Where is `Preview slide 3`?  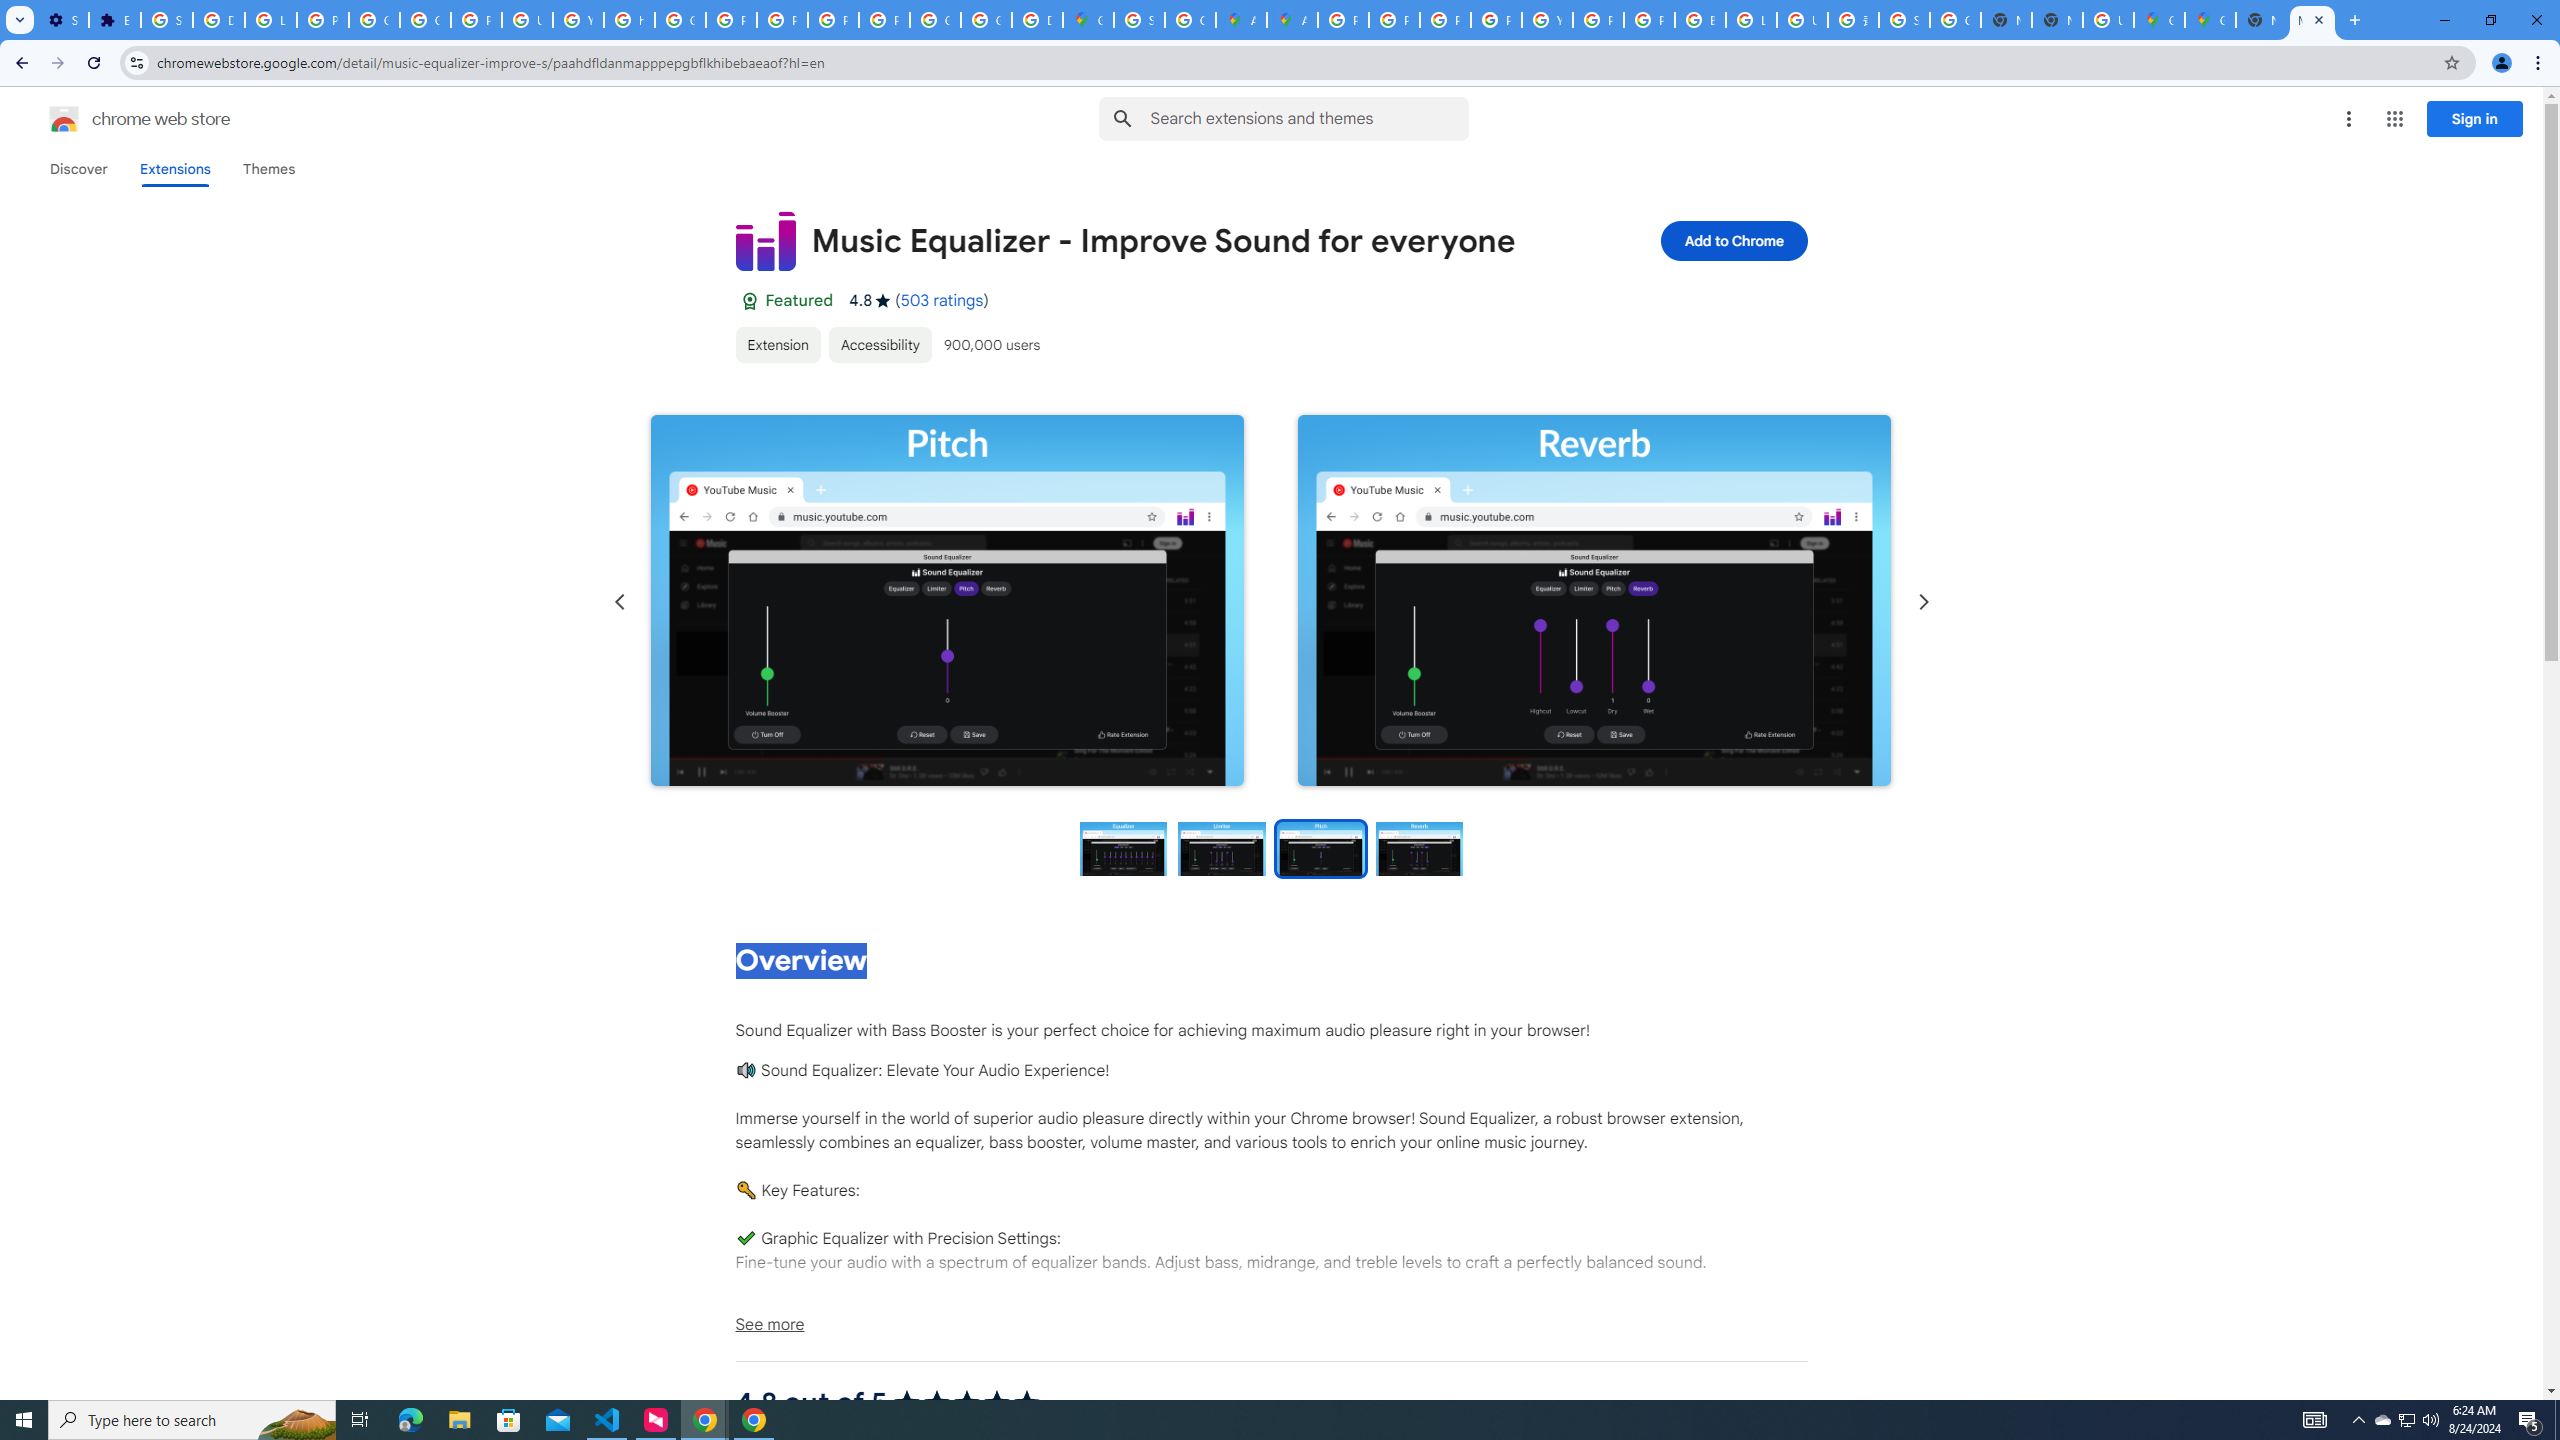
Preview slide 3 is located at coordinates (1320, 848).